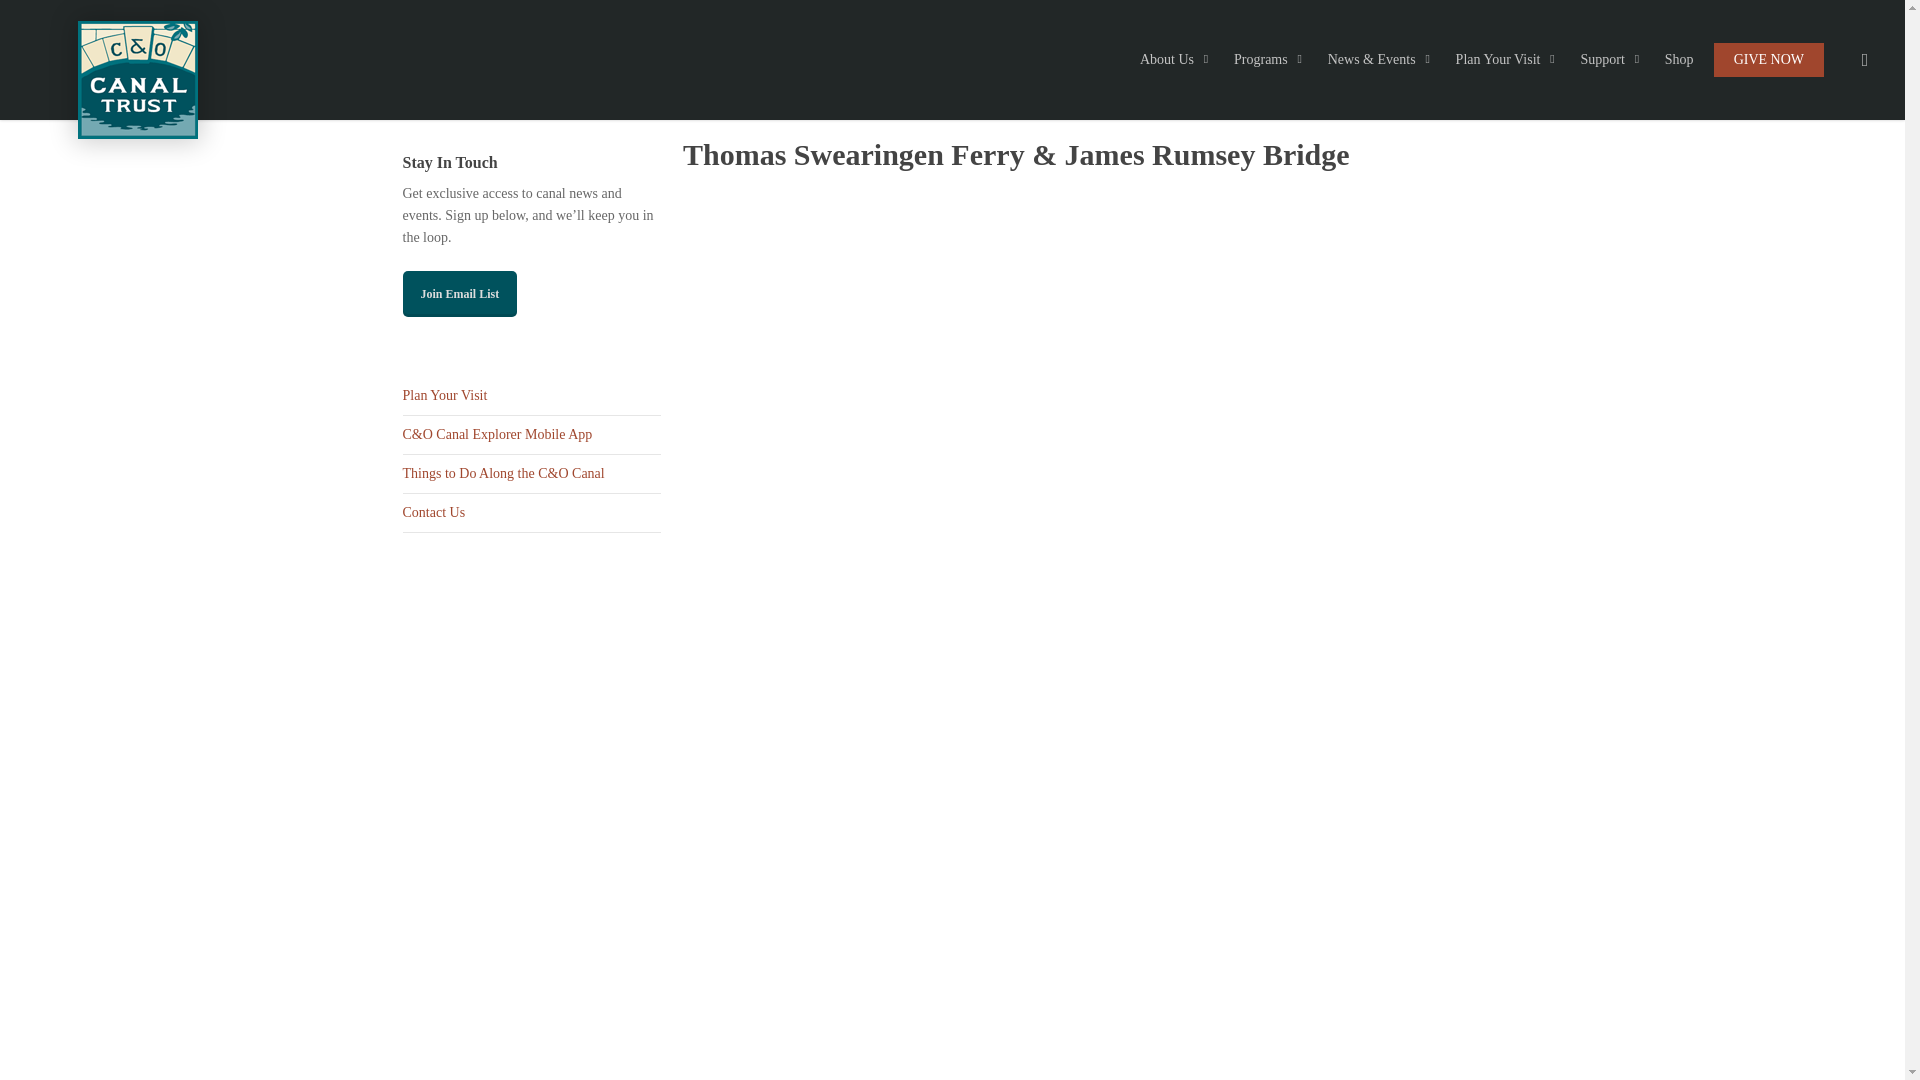 The width and height of the screenshot is (1920, 1080). What do you see at coordinates (1612, 60) in the screenshot?
I see `Support` at bounding box center [1612, 60].